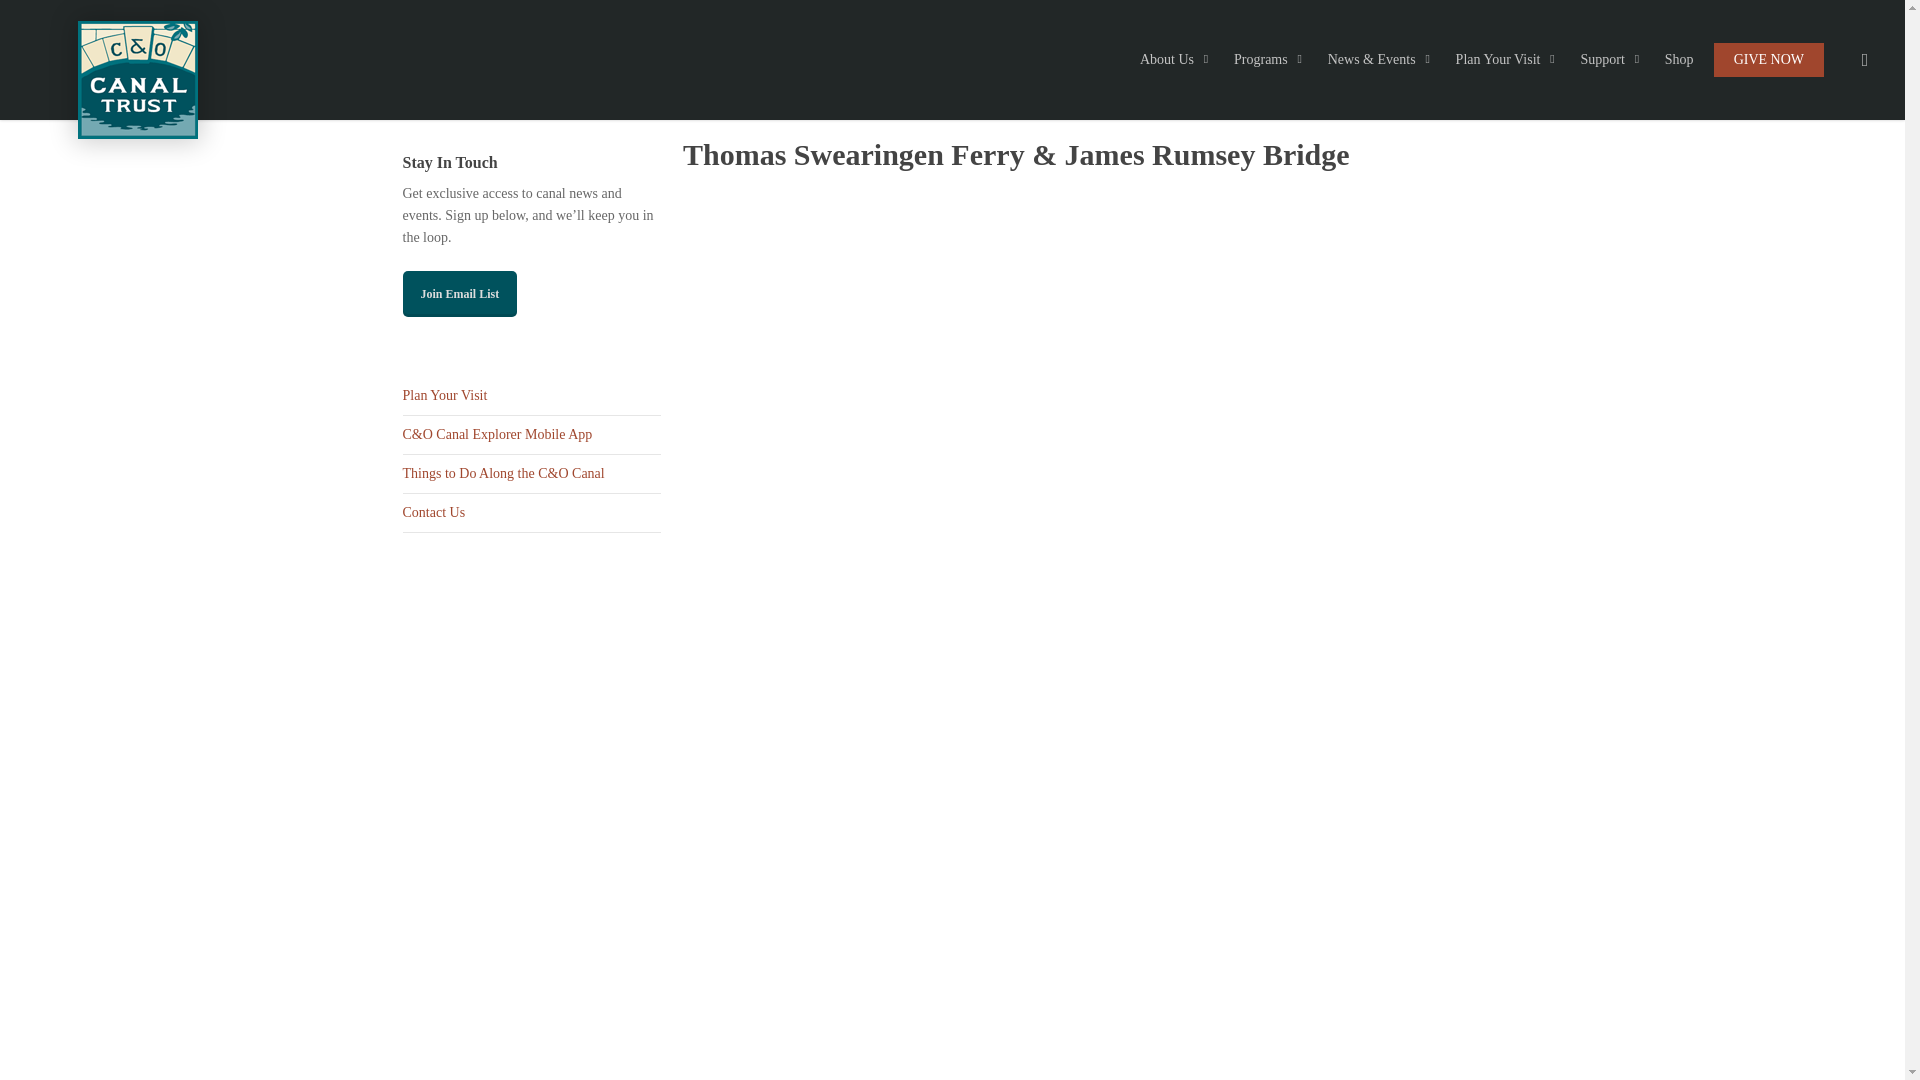 The width and height of the screenshot is (1920, 1080). What do you see at coordinates (1612, 60) in the screenshot?
I see `Support` at bounding box center [1612, 60].